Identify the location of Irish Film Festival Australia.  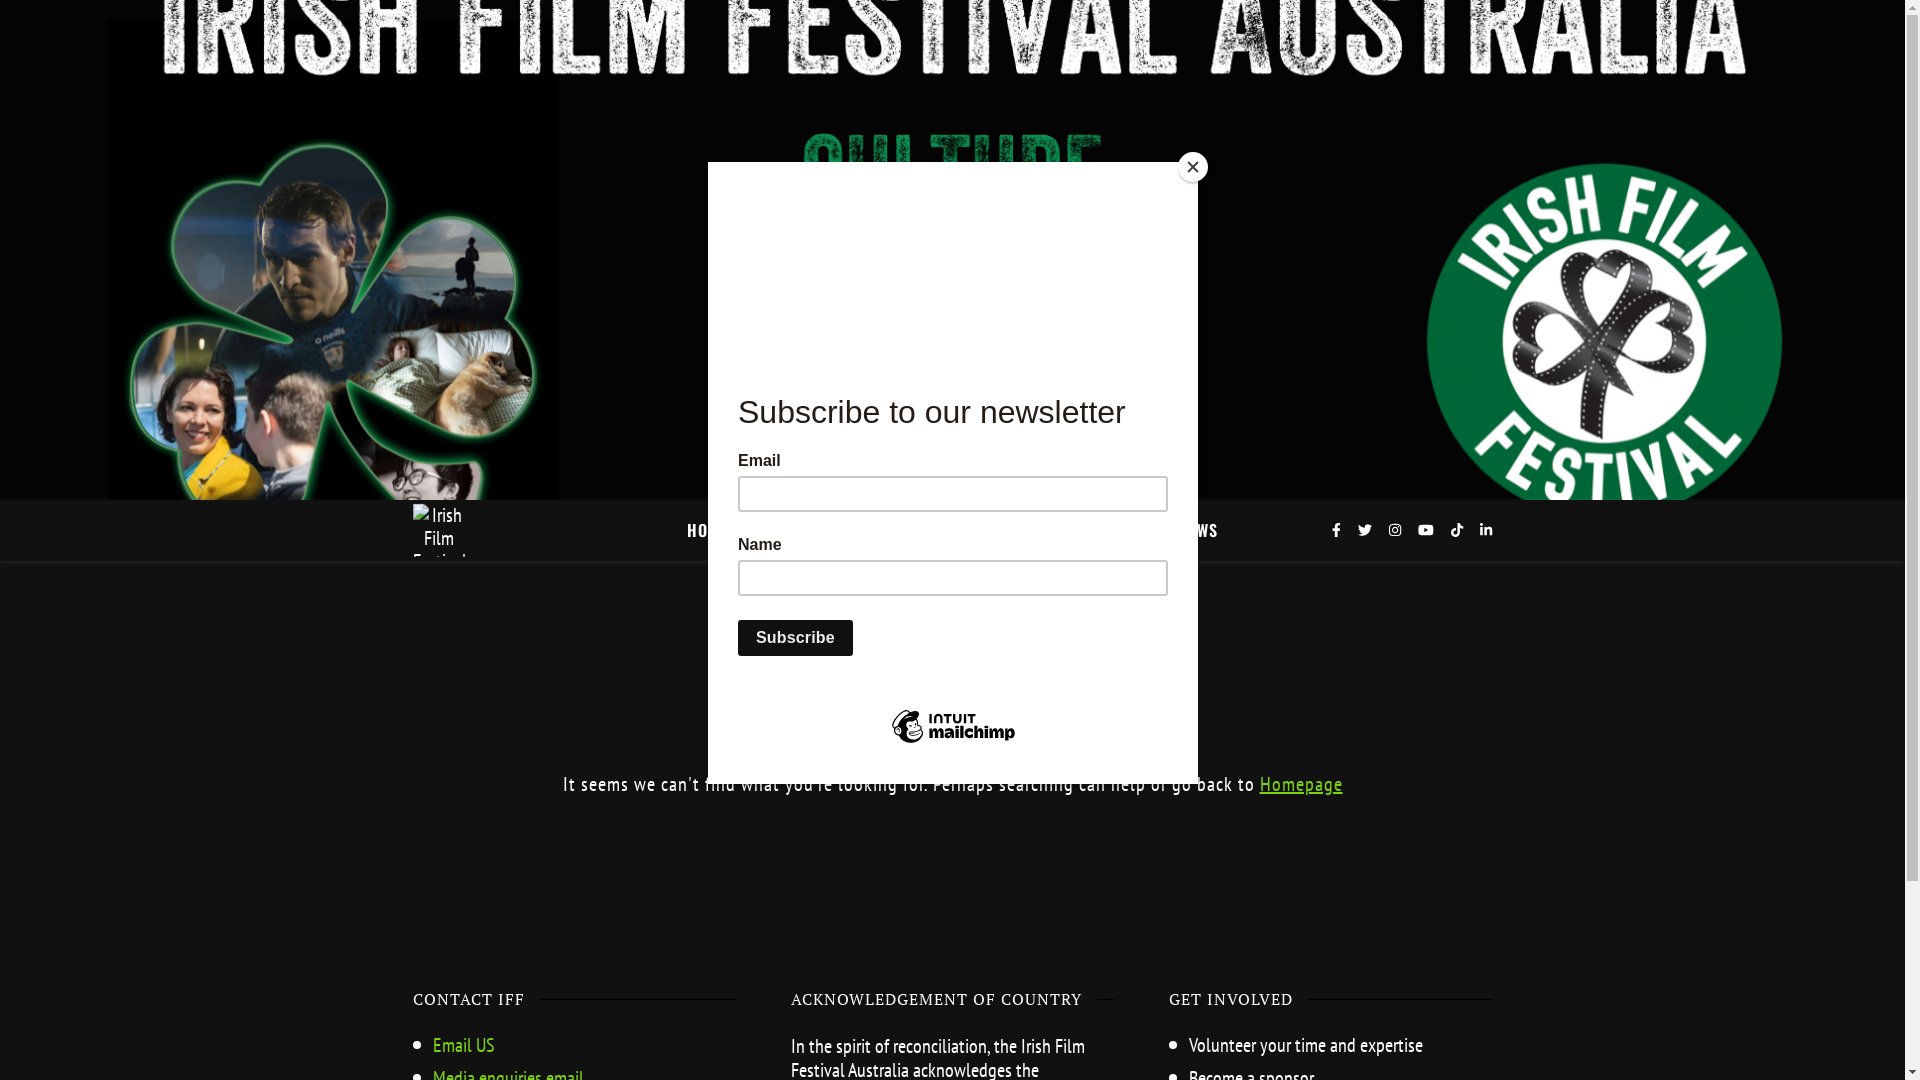
(438, 530).